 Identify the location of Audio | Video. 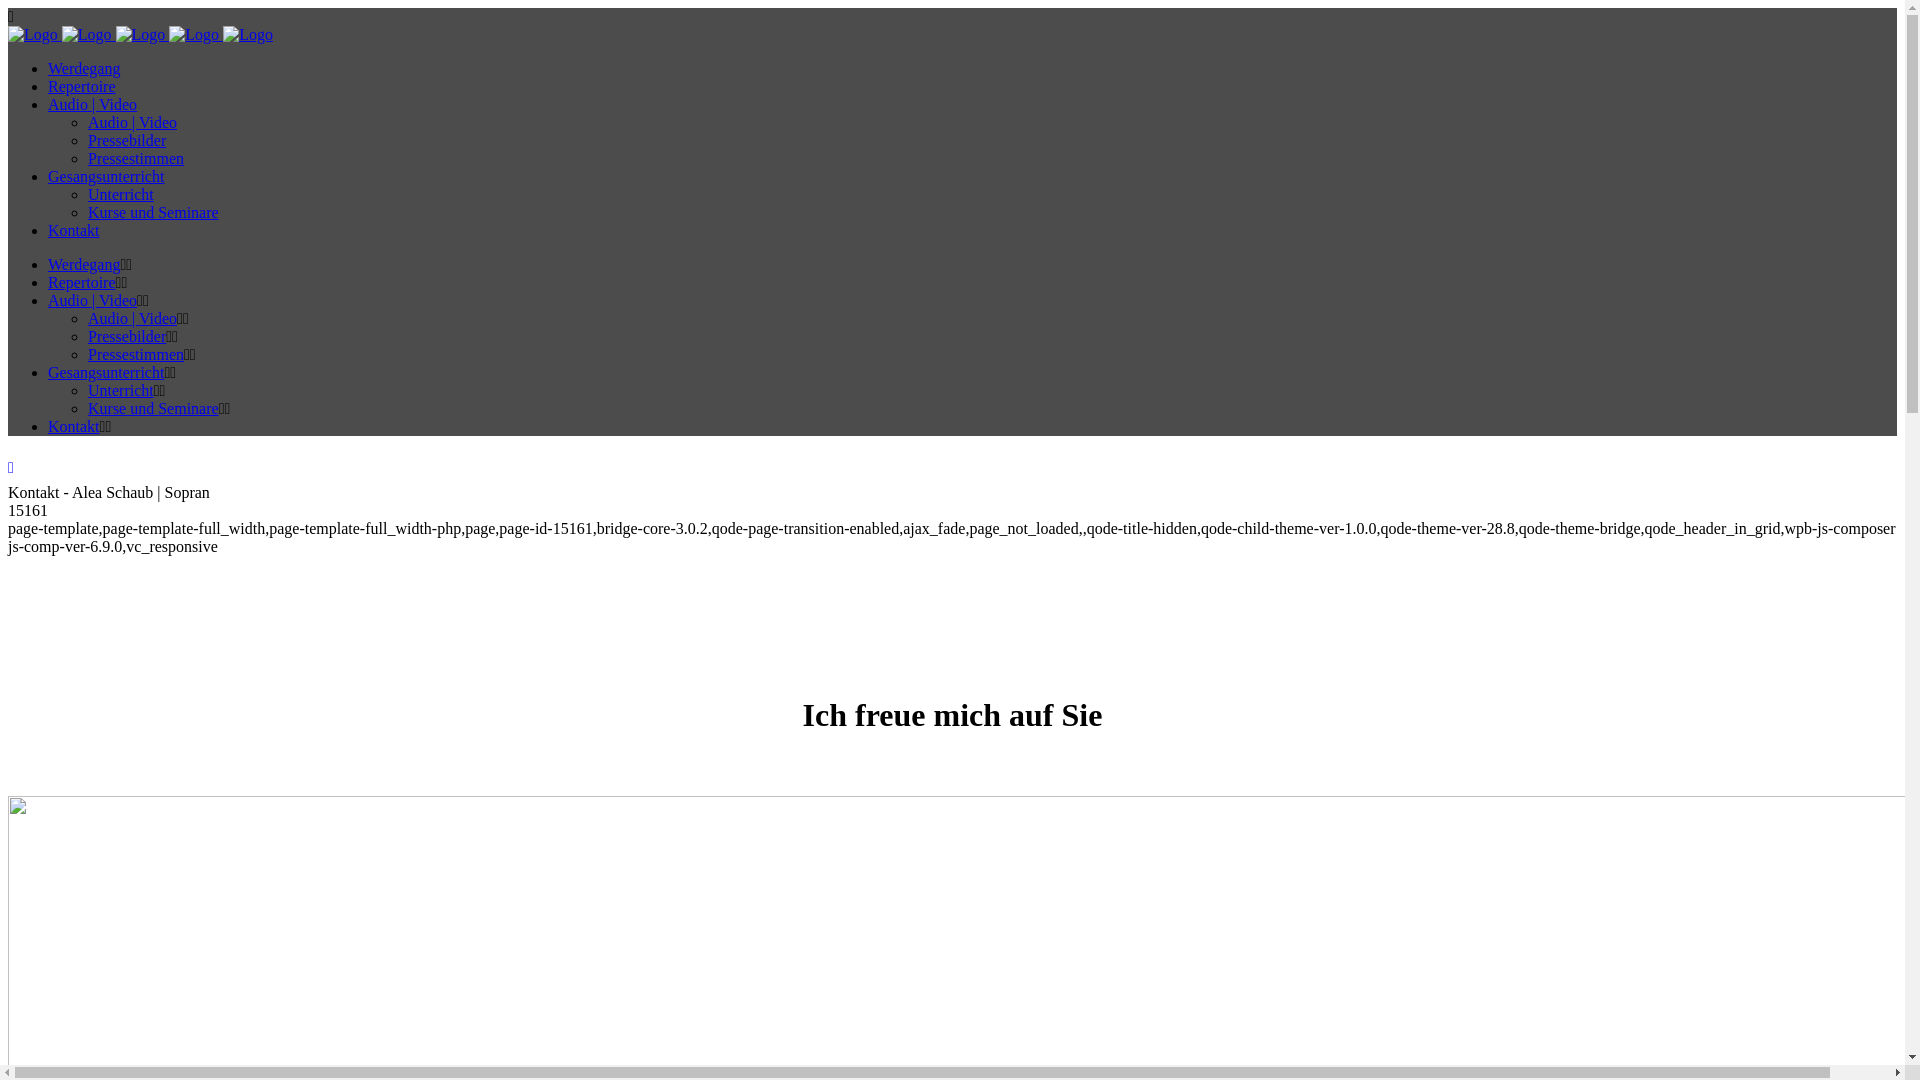
(132, 122).